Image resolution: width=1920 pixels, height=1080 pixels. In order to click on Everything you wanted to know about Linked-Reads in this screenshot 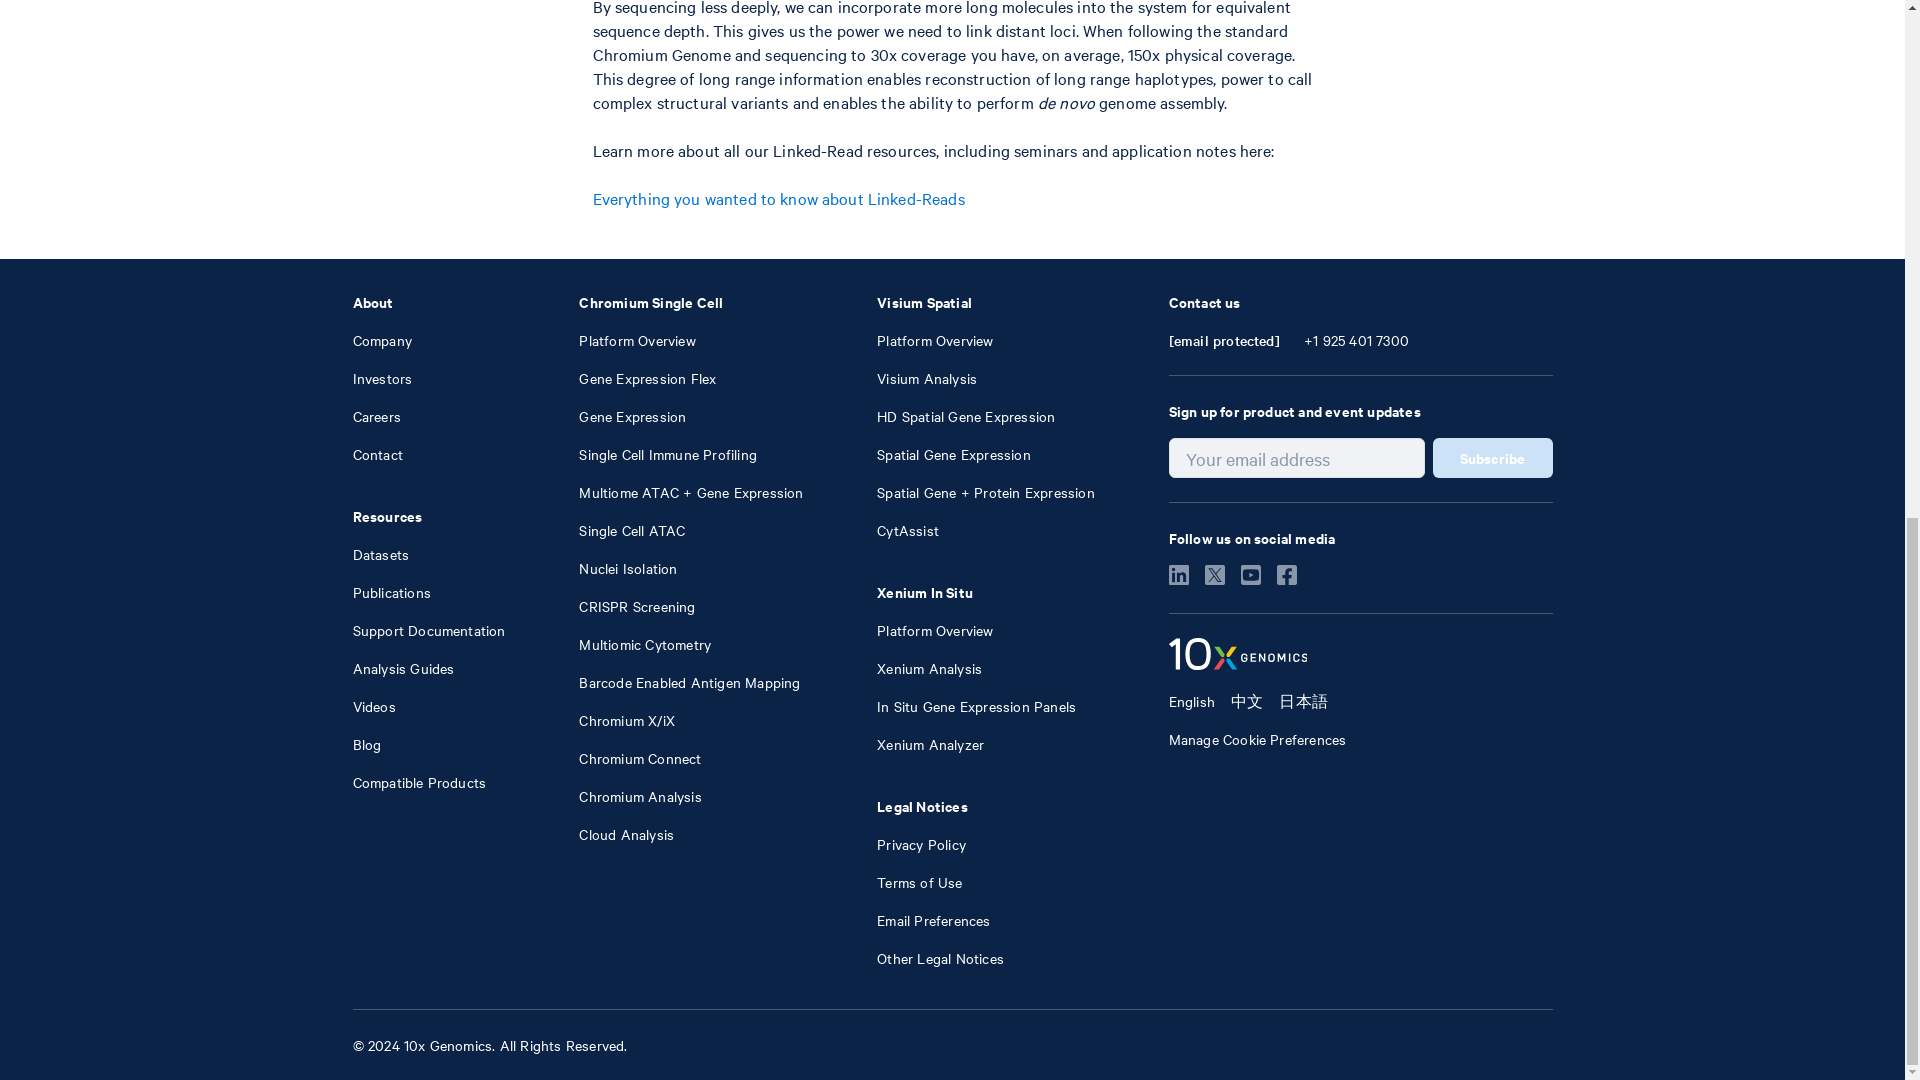, I will do `click(777, 198)`.